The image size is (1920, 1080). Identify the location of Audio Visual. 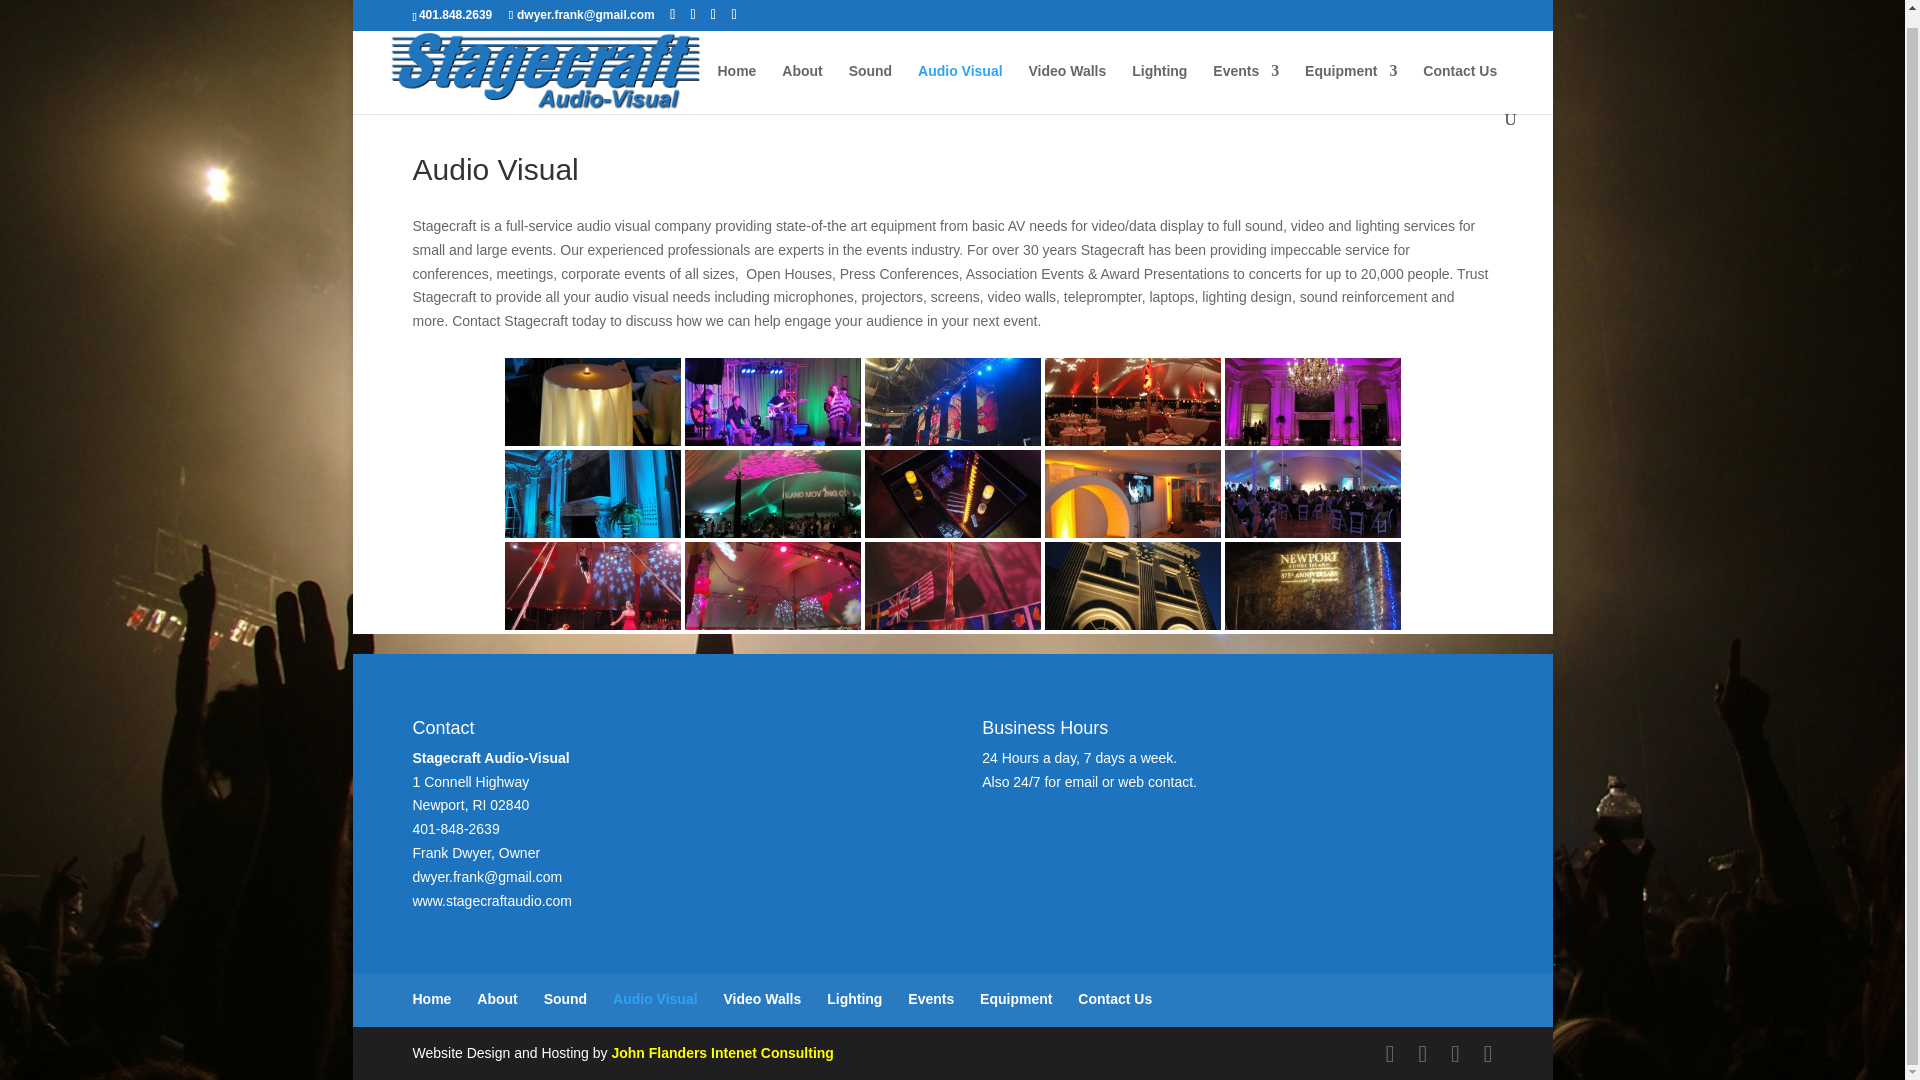
(960, 73).